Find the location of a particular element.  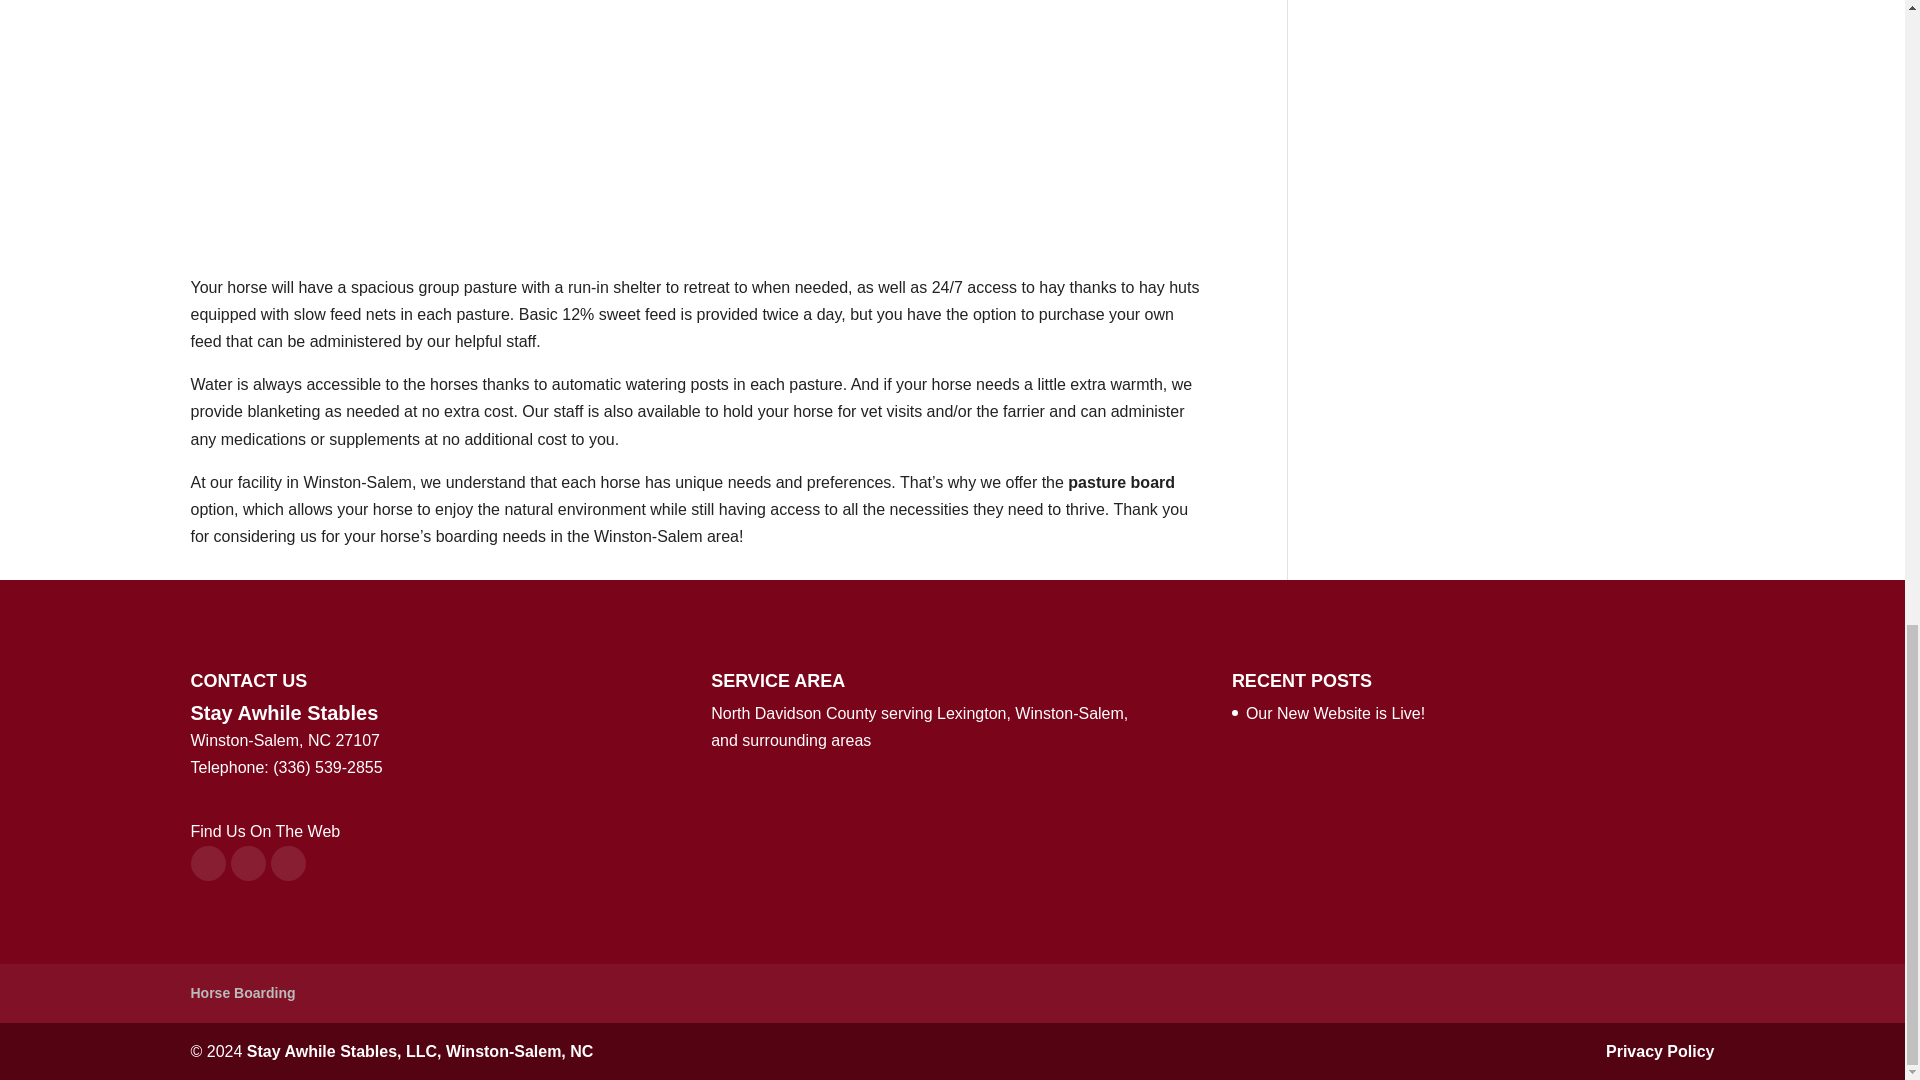

Find Us On The Web is located at coordinates (264, 831).